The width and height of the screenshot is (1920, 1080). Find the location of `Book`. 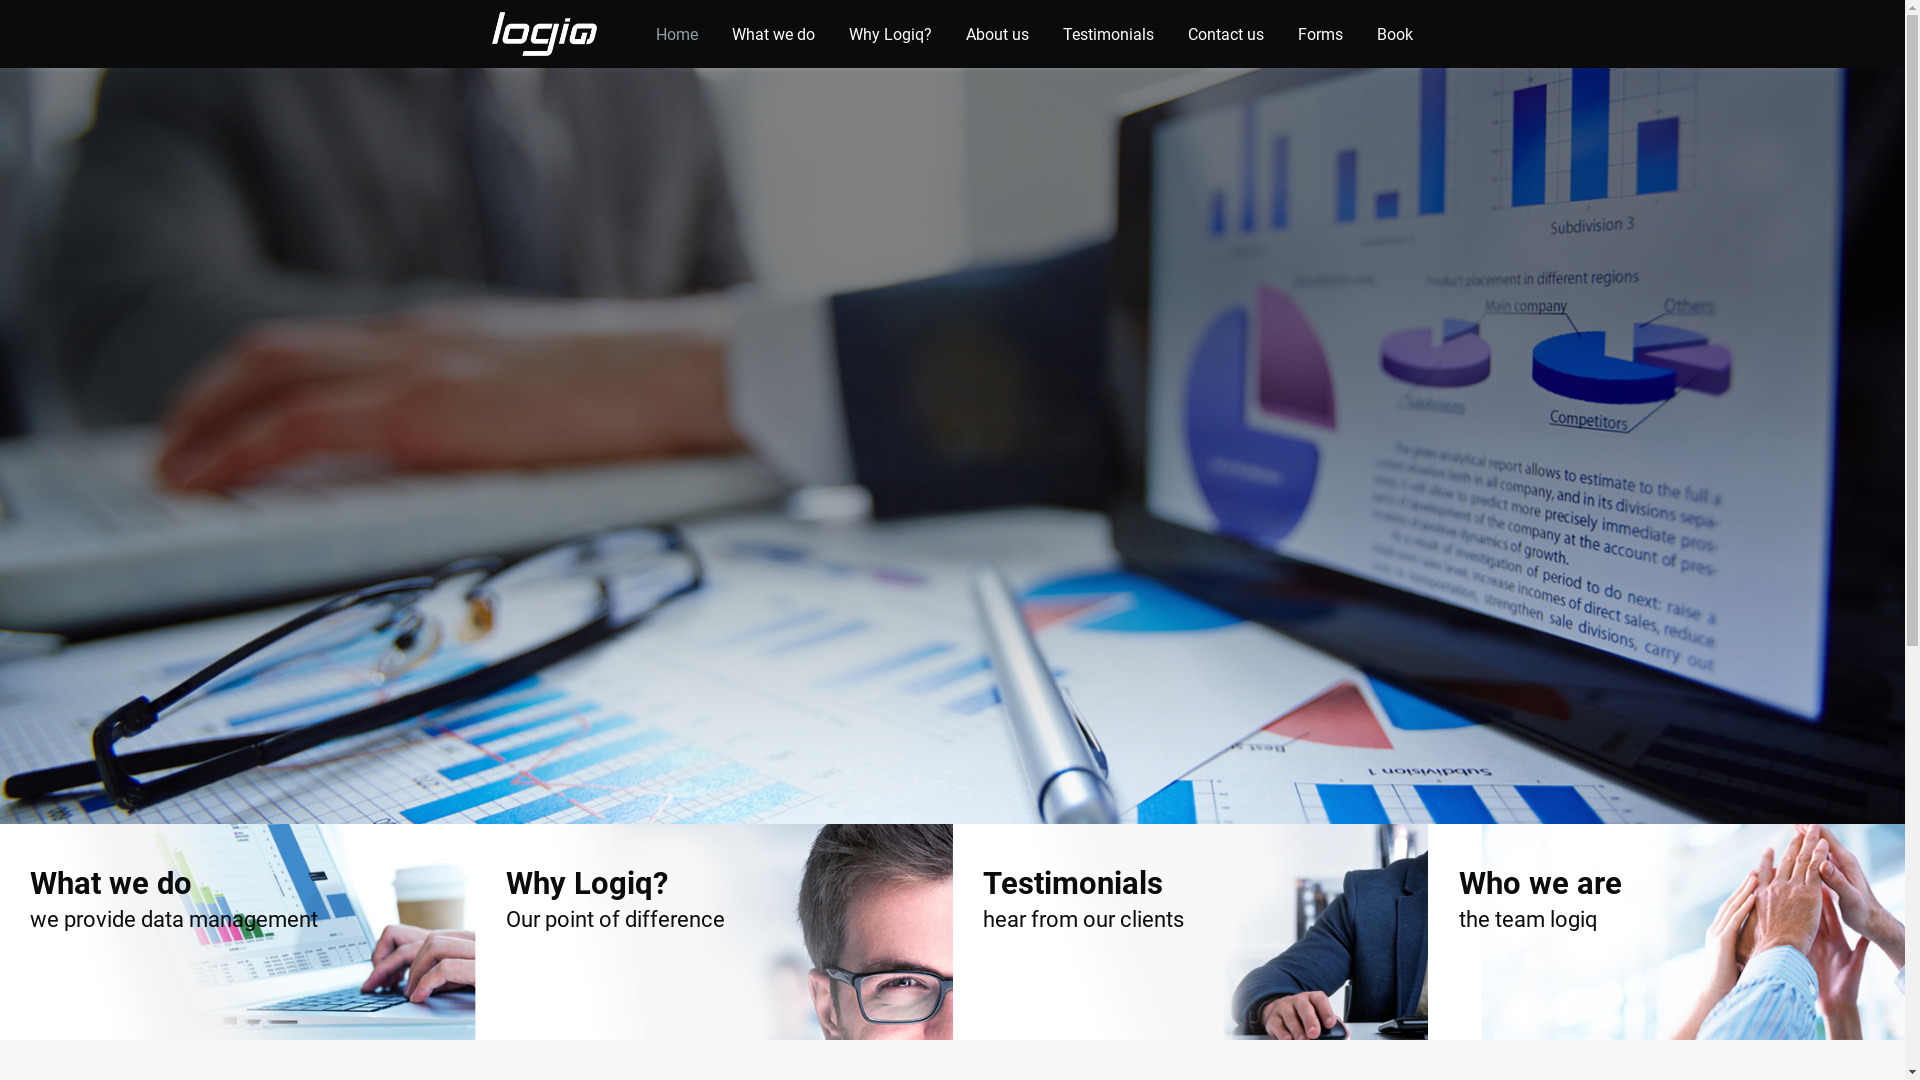

Book is located at coordinates (1395, 34).